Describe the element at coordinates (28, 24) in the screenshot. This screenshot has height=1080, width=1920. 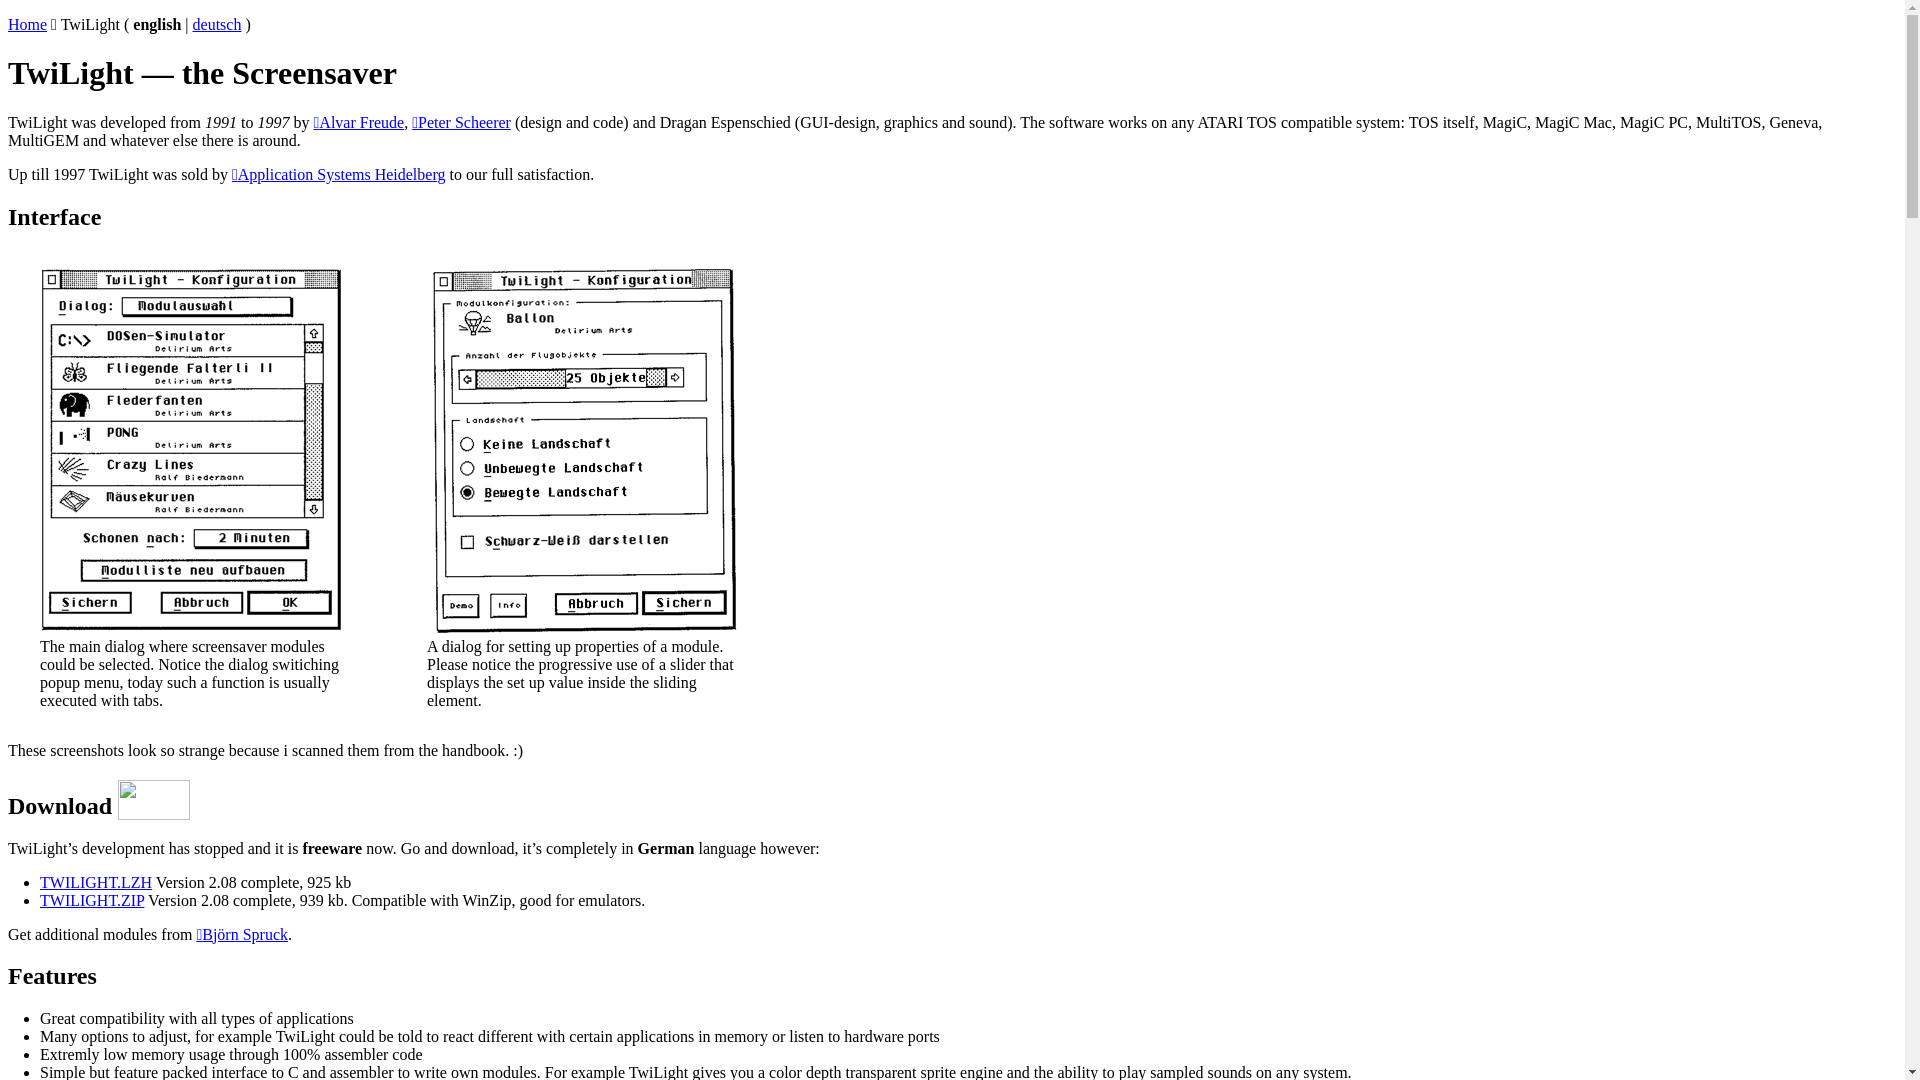
I see `Home` at that location.